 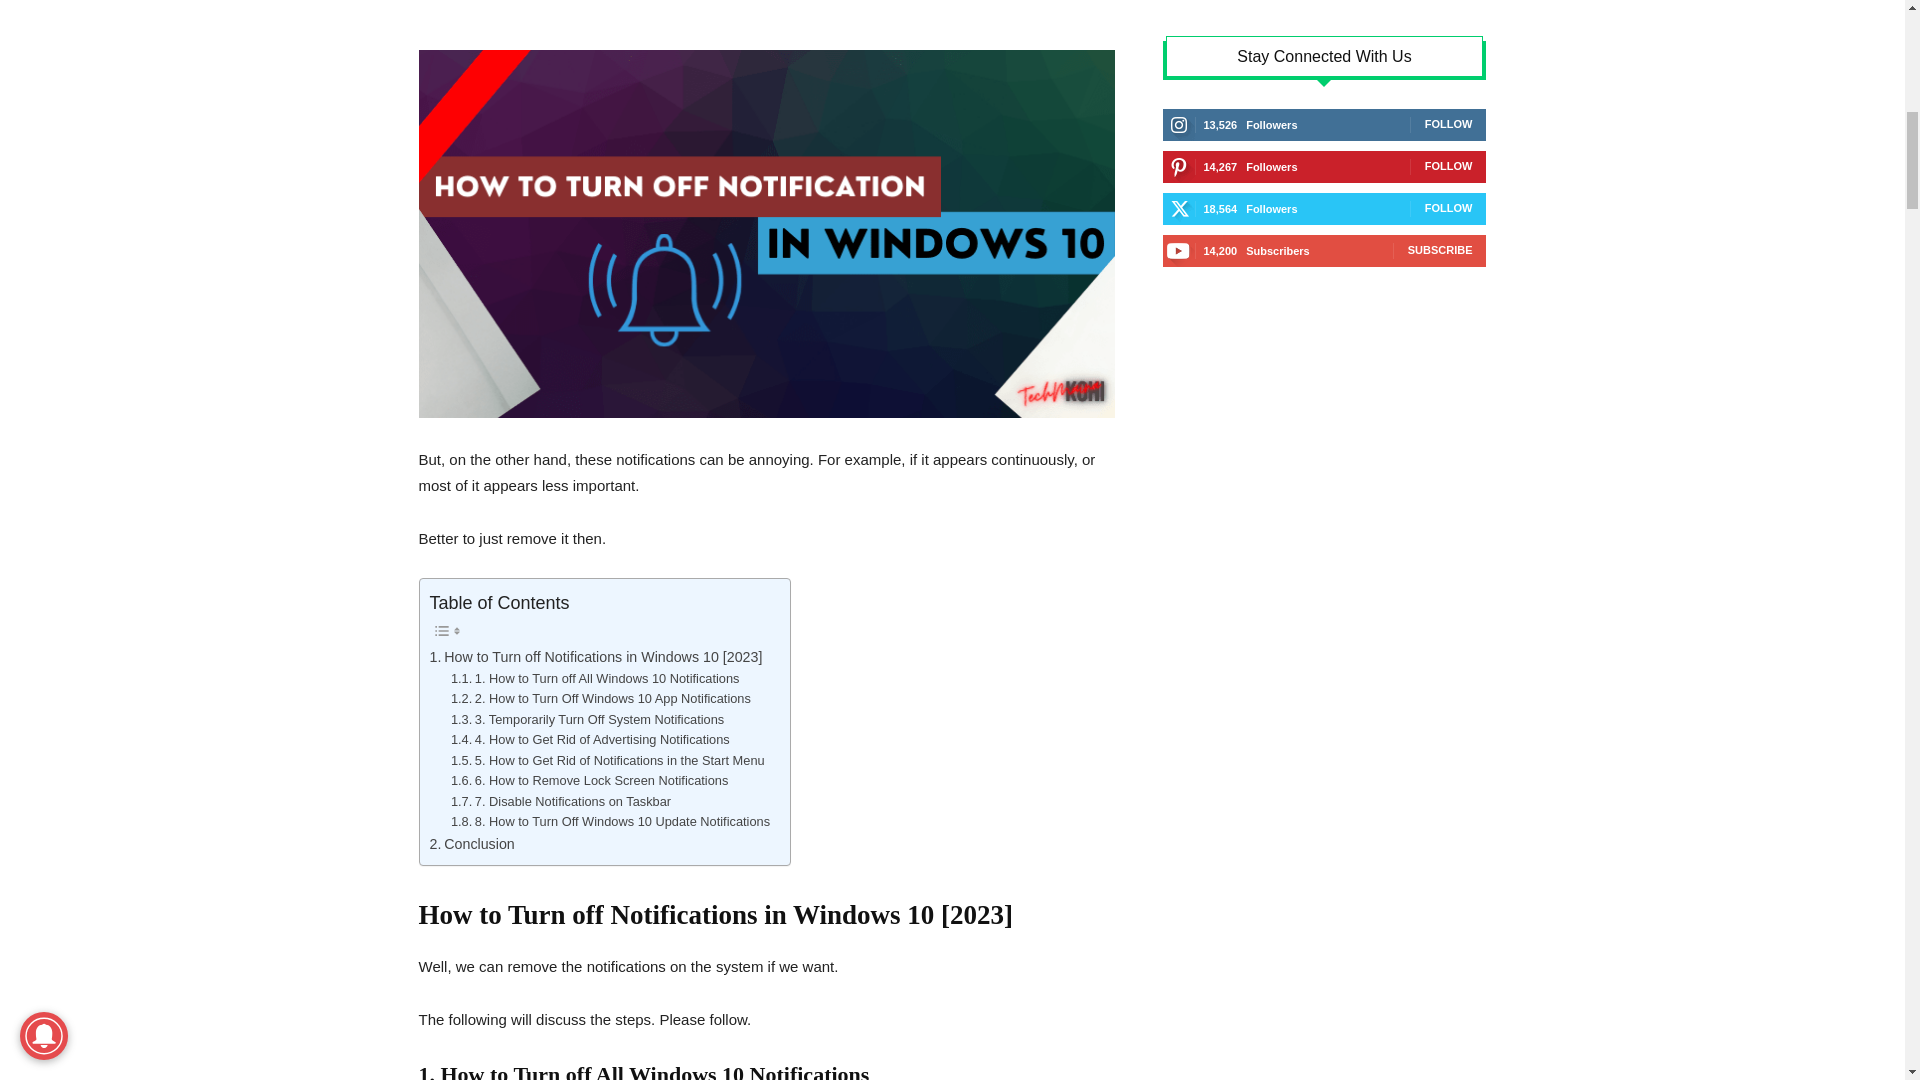 I want to click on 1. How to Turn off All Windows 10 Notifications, so click(x=595, y=678).